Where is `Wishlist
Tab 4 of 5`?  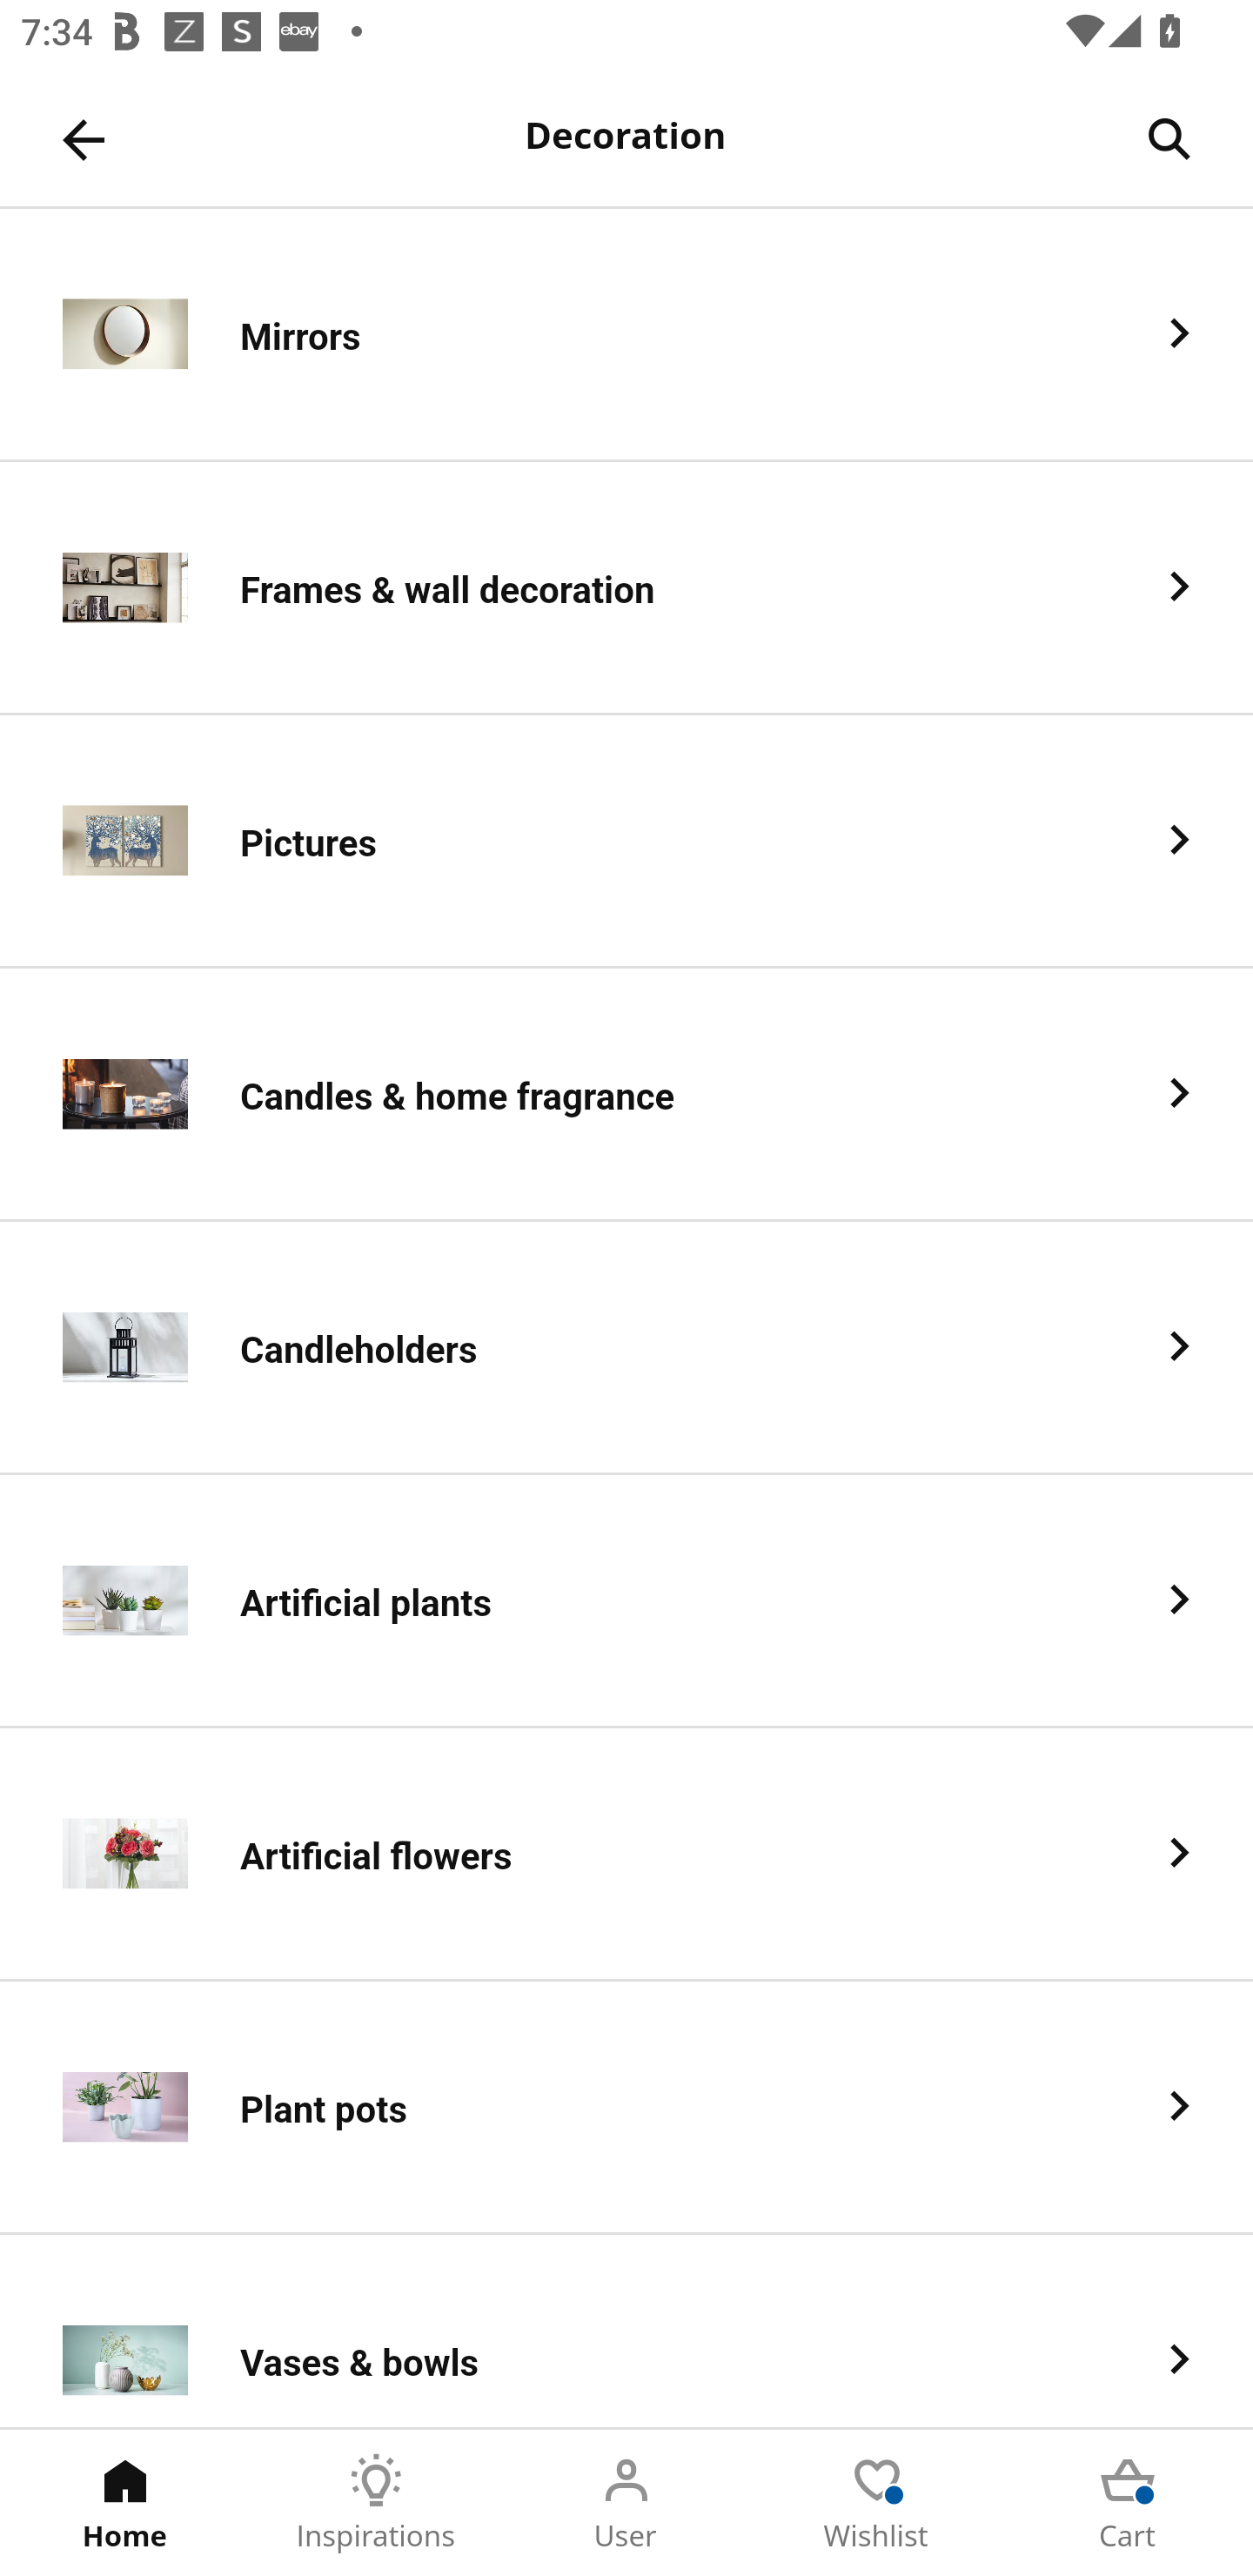
Wishlist
Tab 4 of 5 is located at coordinates (877, 2503).